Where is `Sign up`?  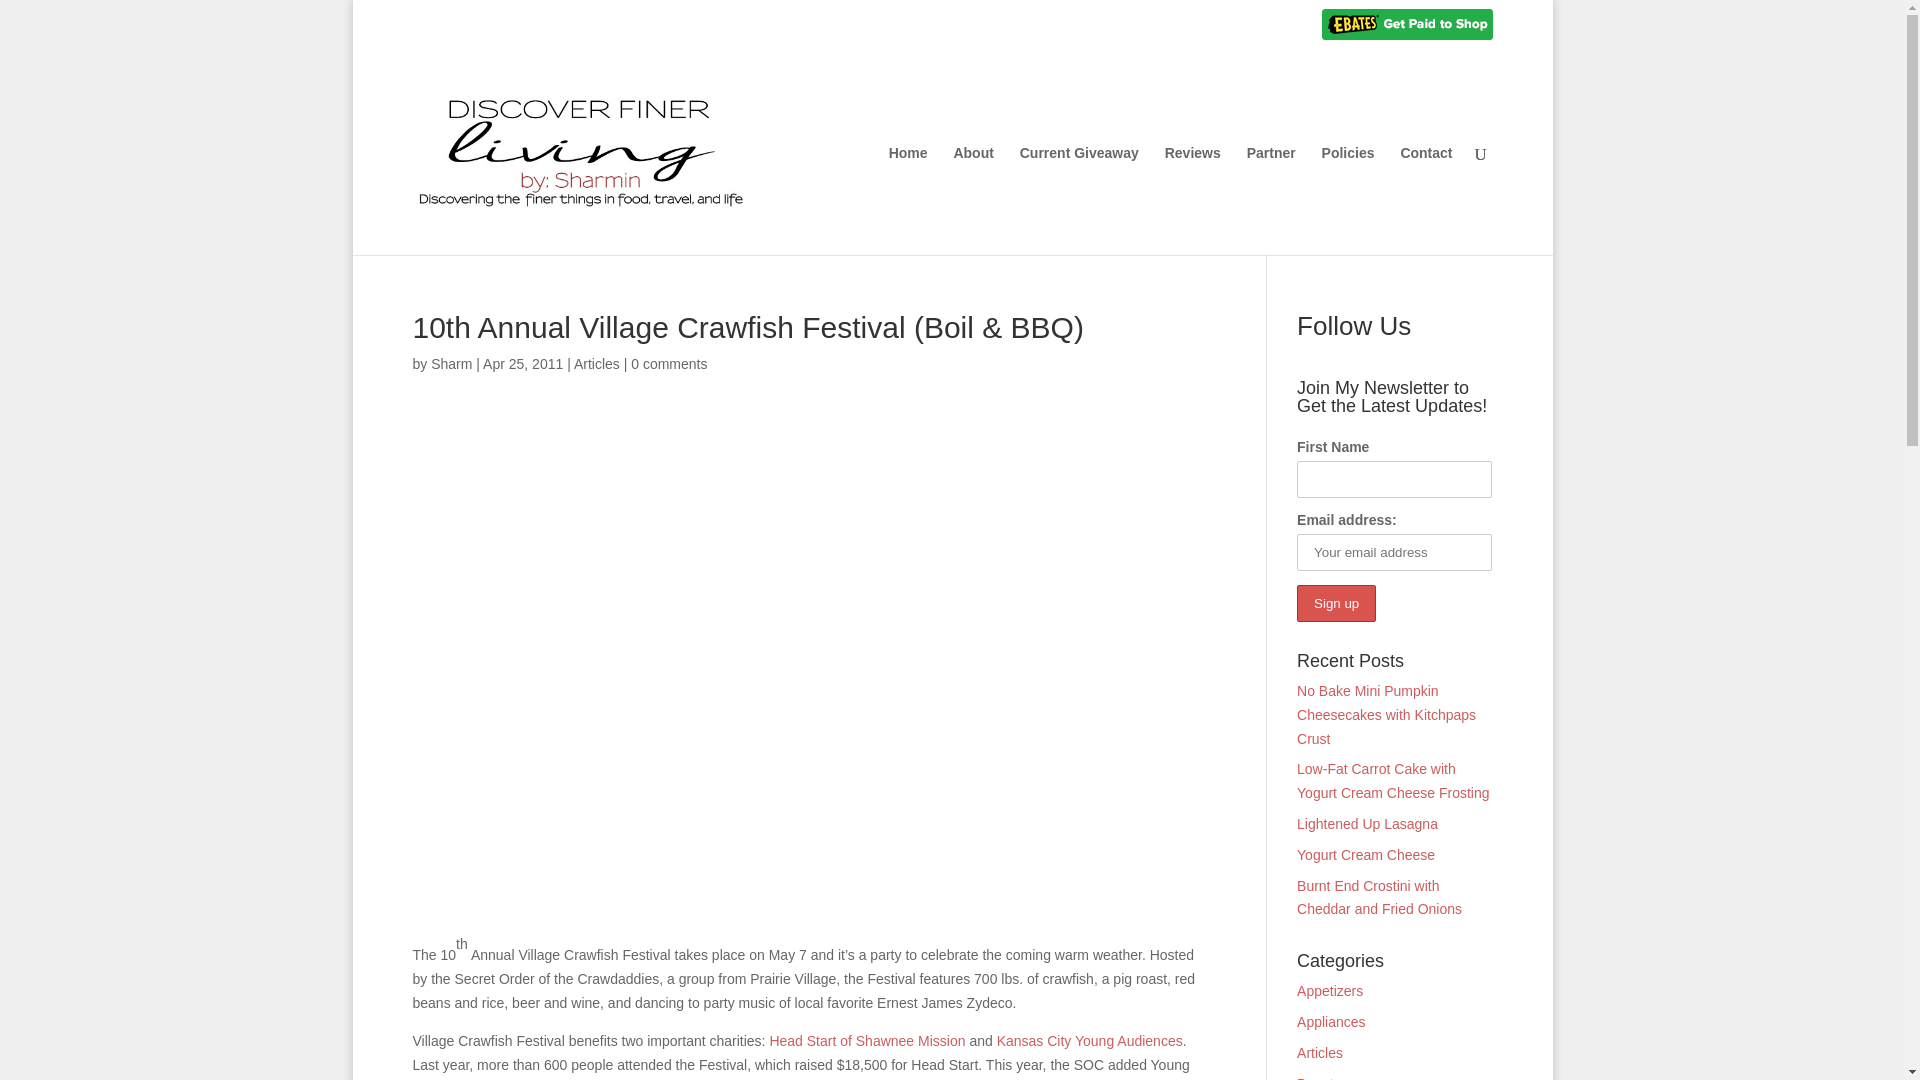 Sign up is located at coordinates (1336, 604).